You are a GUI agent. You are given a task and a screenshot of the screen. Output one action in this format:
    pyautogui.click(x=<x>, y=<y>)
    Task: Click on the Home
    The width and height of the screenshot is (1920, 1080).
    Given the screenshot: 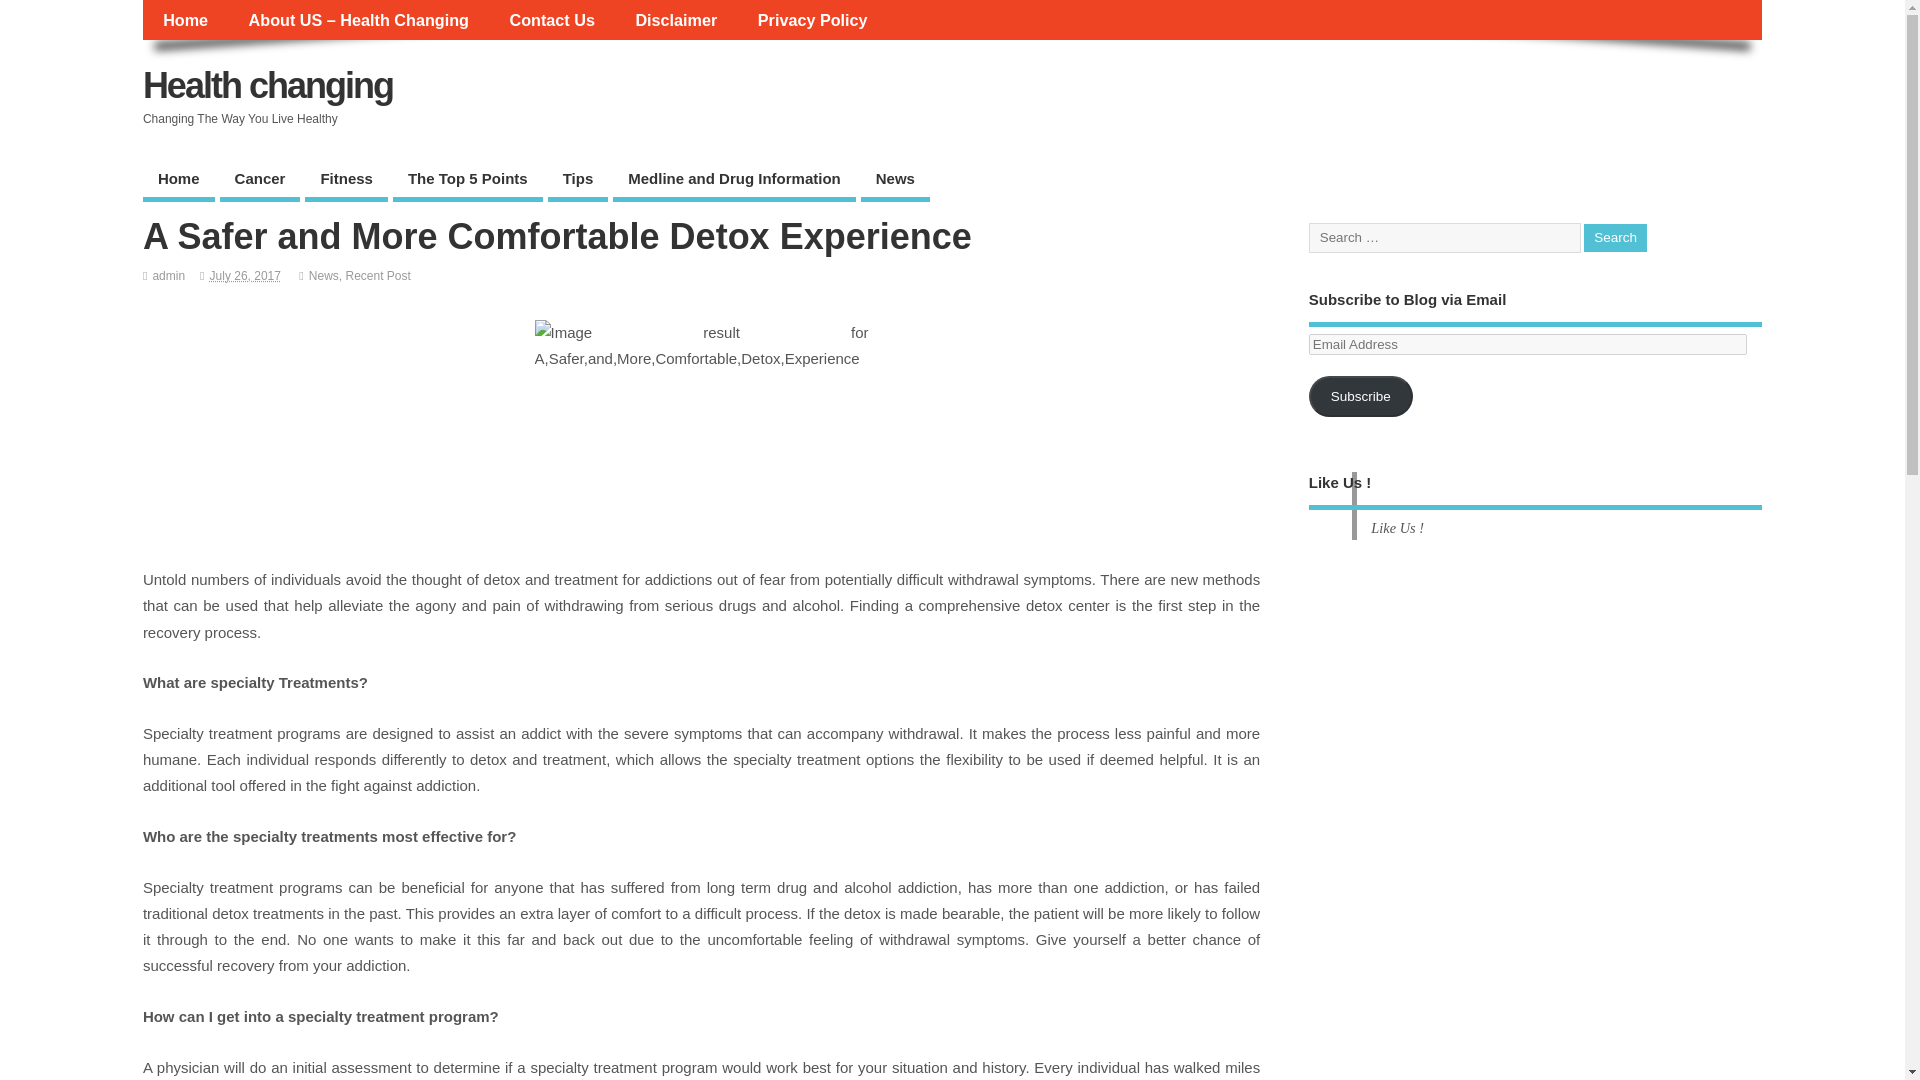 What is the action you would take?
    pyautogui.click(x=178, y=180)
    